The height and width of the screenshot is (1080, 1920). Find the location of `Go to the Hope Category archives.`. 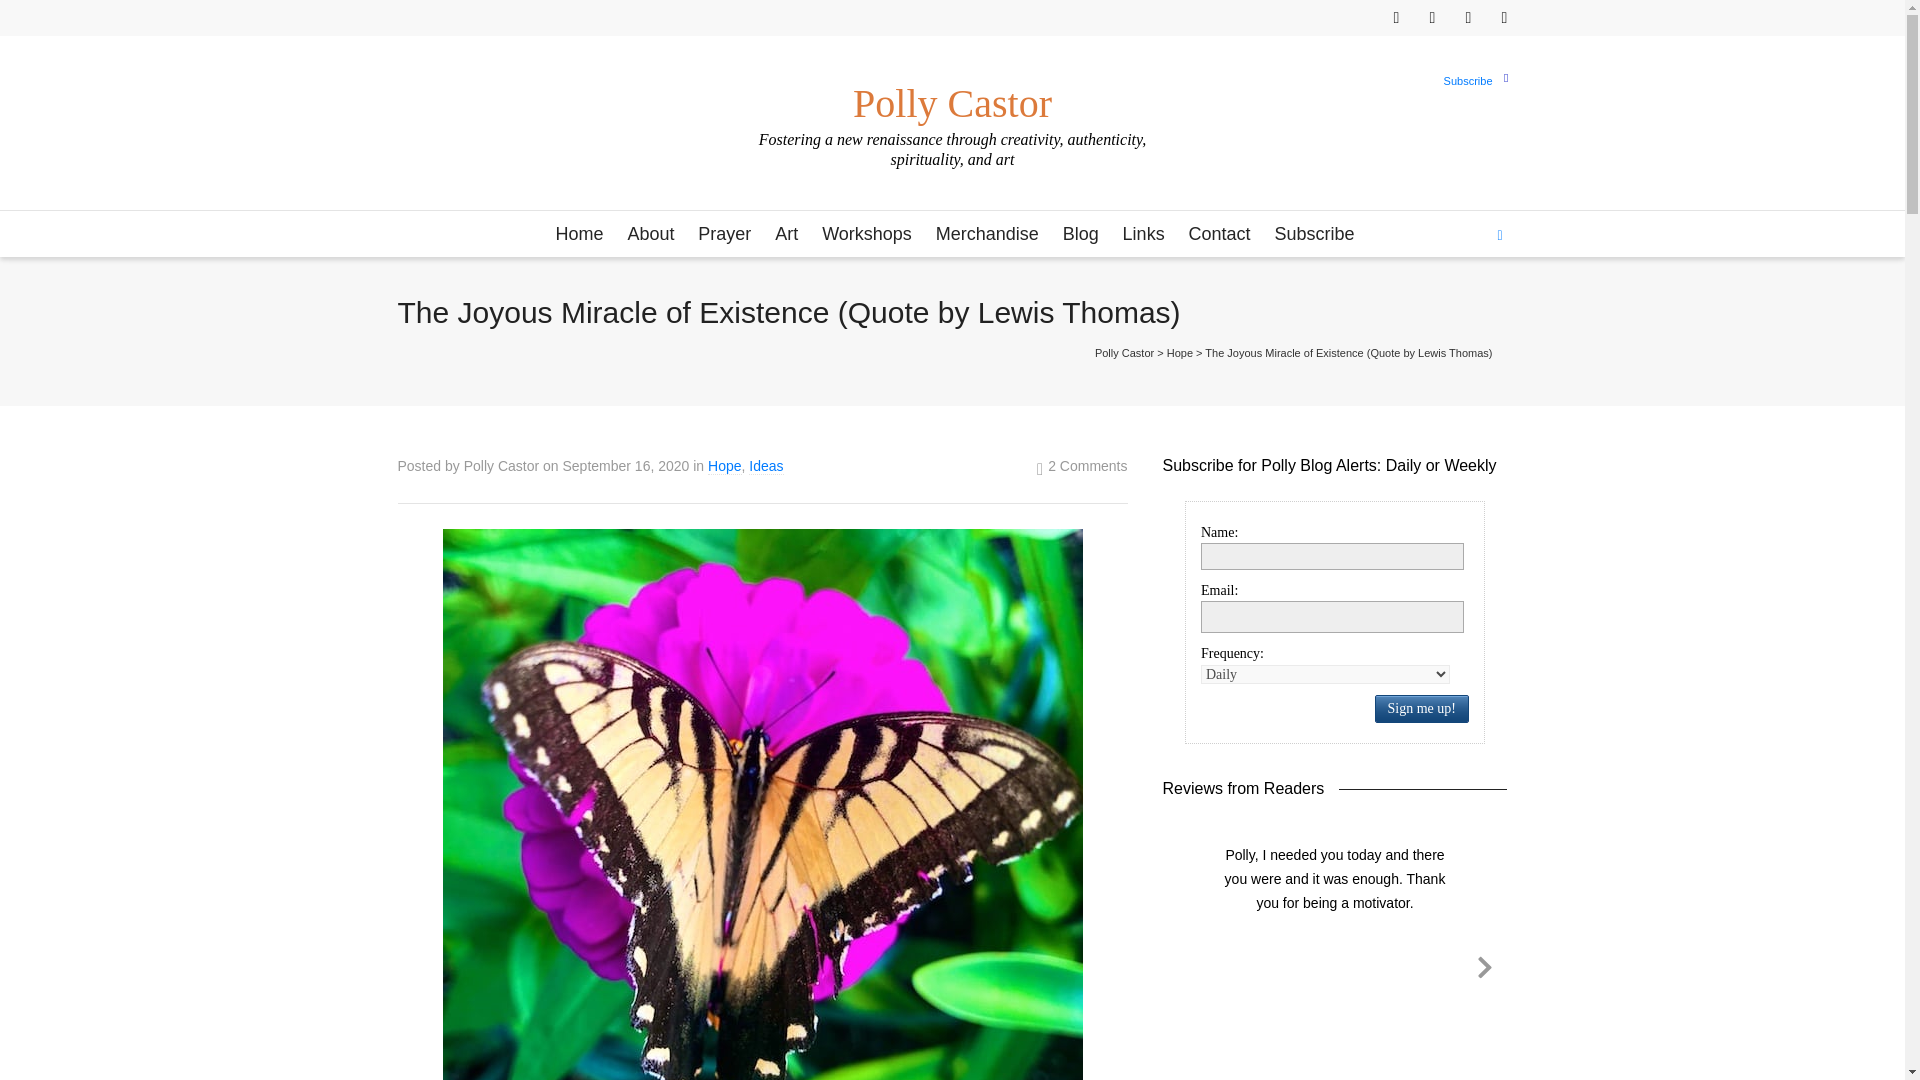

Go to the Hope Category archives. is located at coordinates (1180, 352).